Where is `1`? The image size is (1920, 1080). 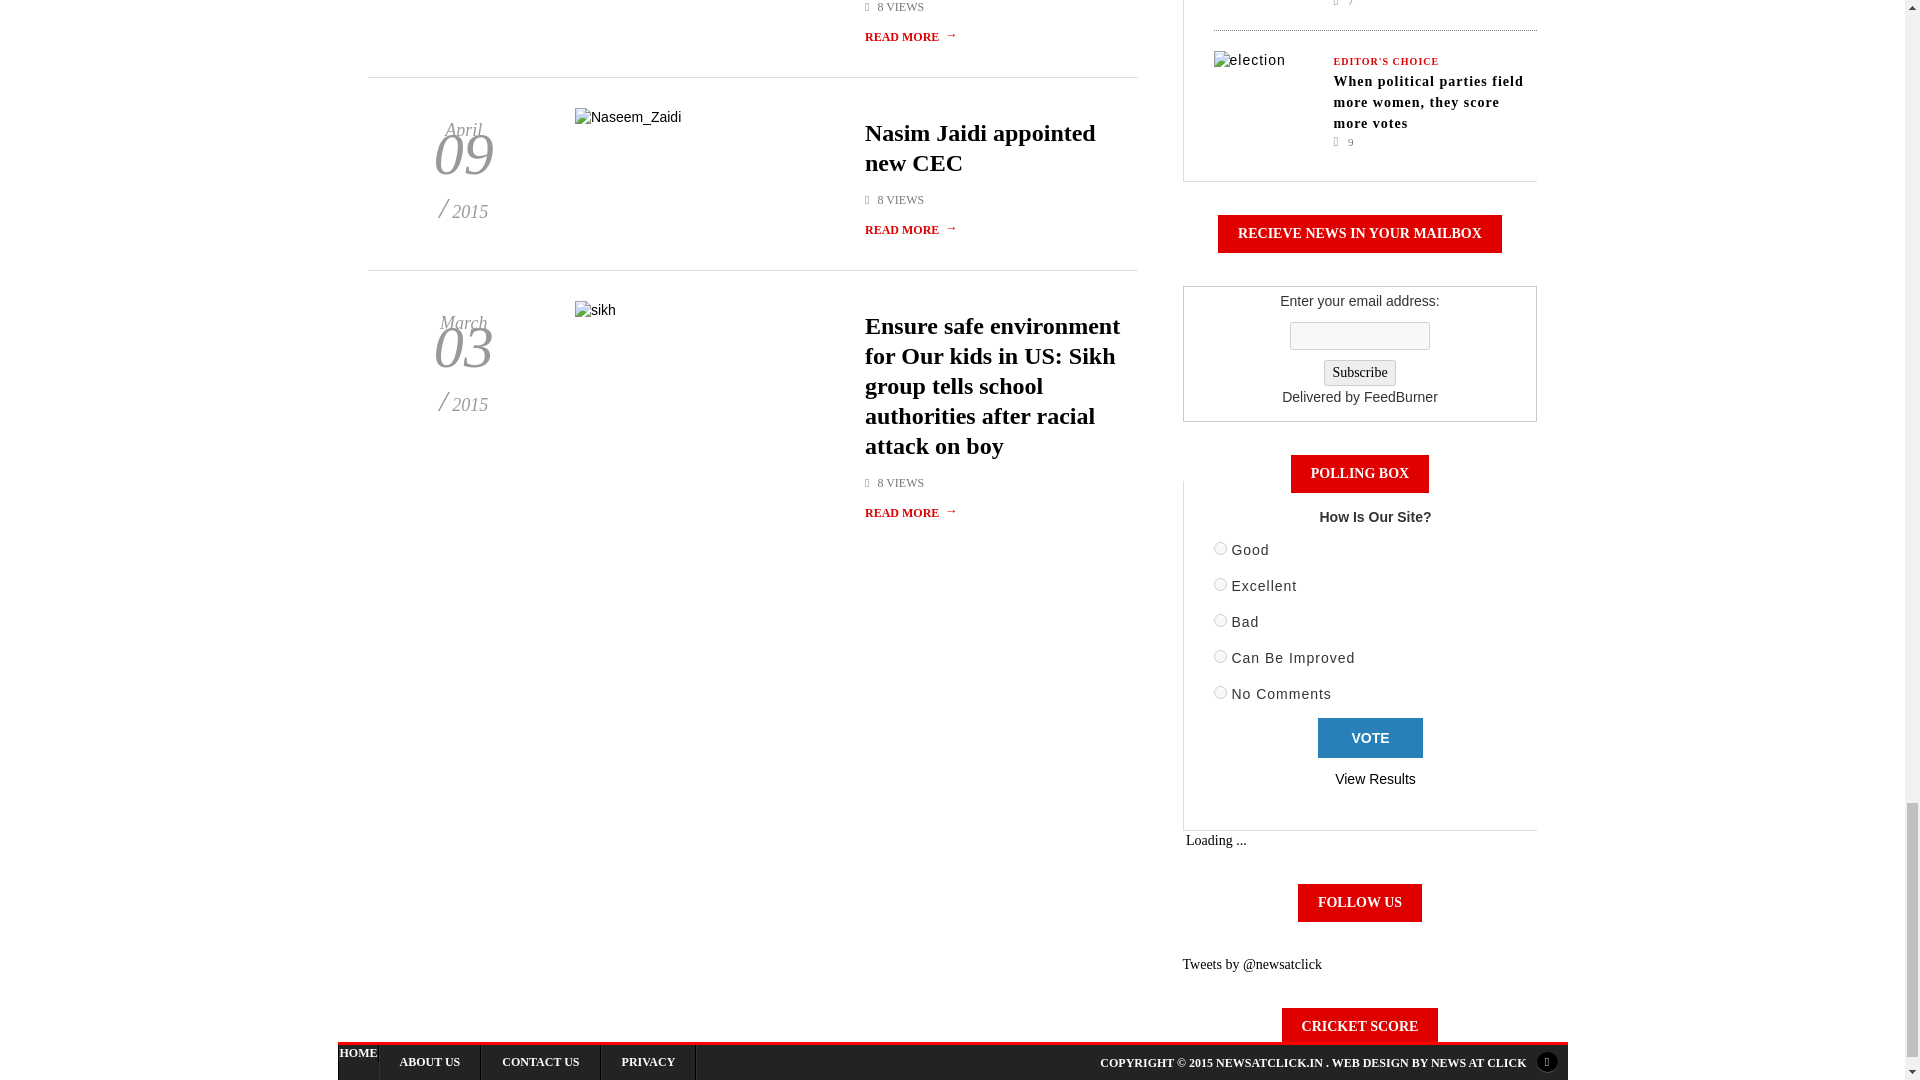 1 is located at coordinates (1220, 548).